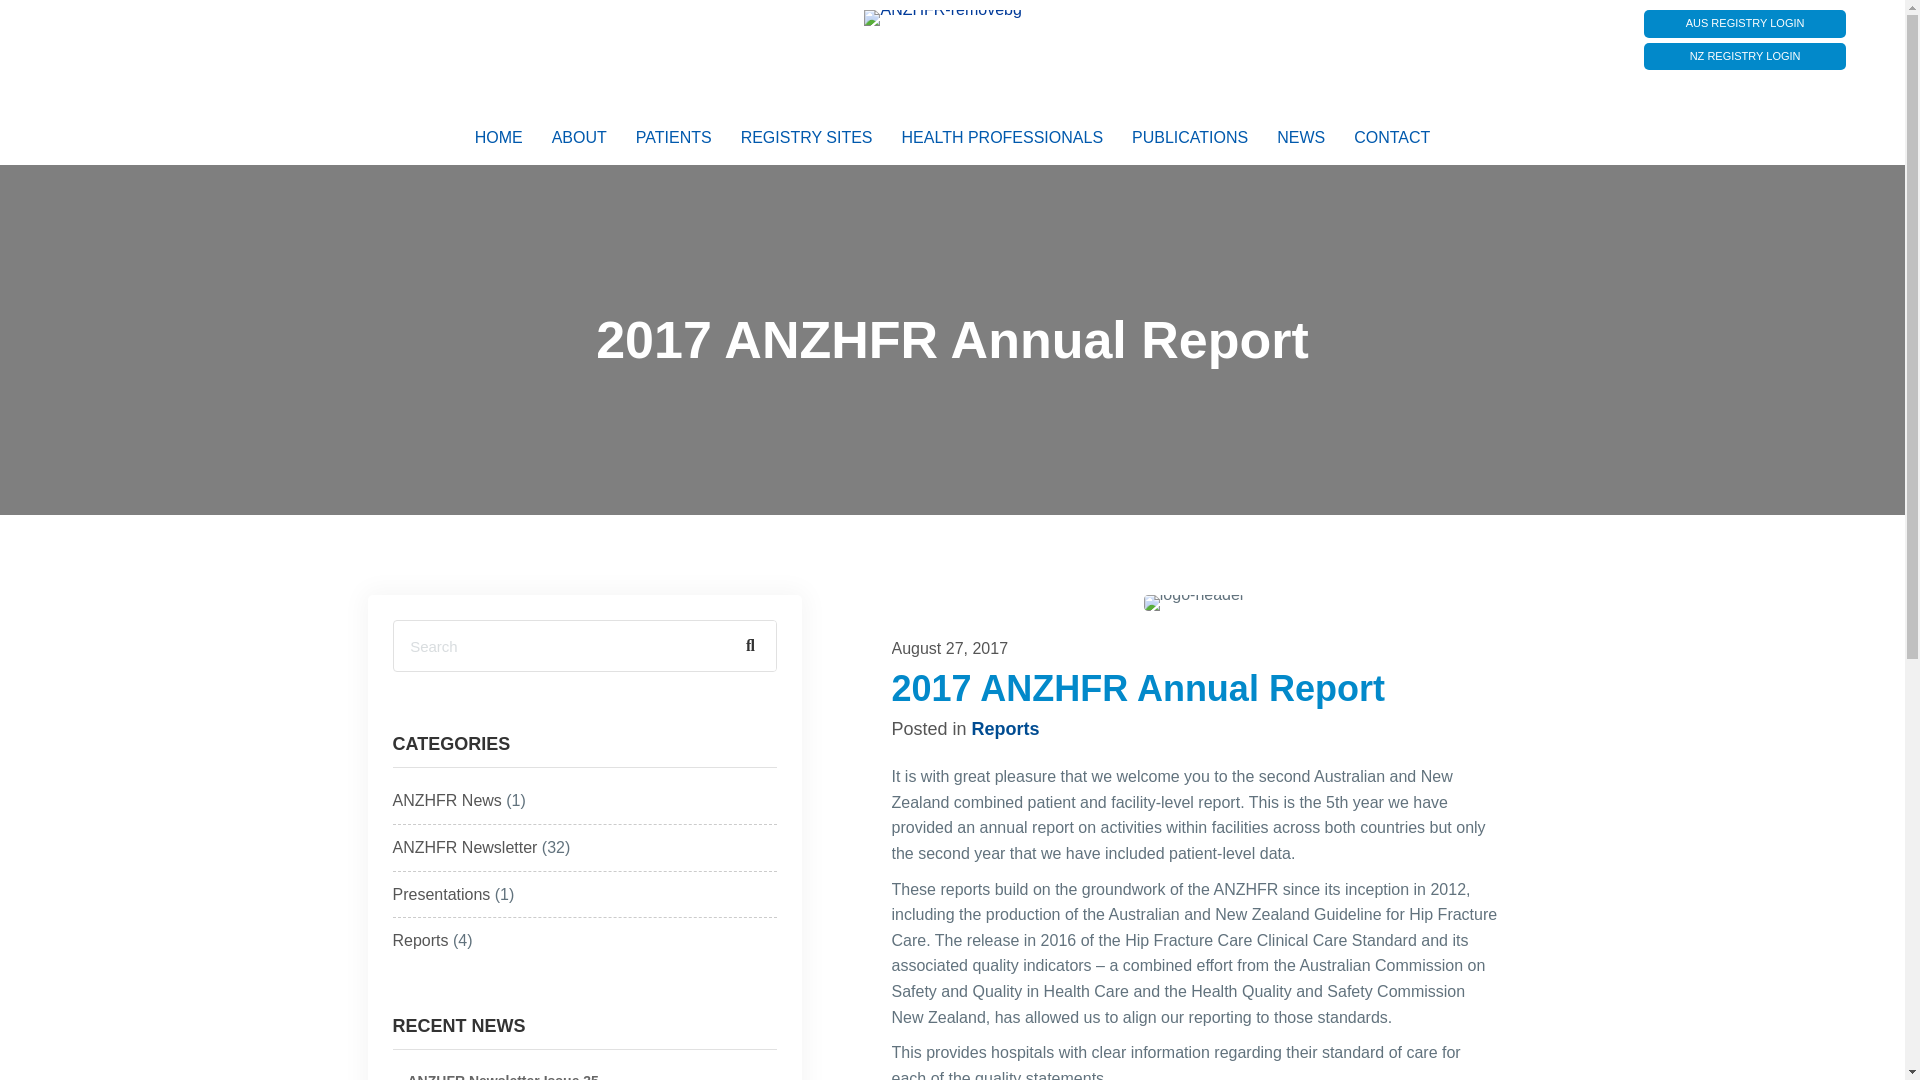  What do you see at coordinates (578, 137) in the screenshot?
I see `ABOUT` at bounding box center [578, 137].